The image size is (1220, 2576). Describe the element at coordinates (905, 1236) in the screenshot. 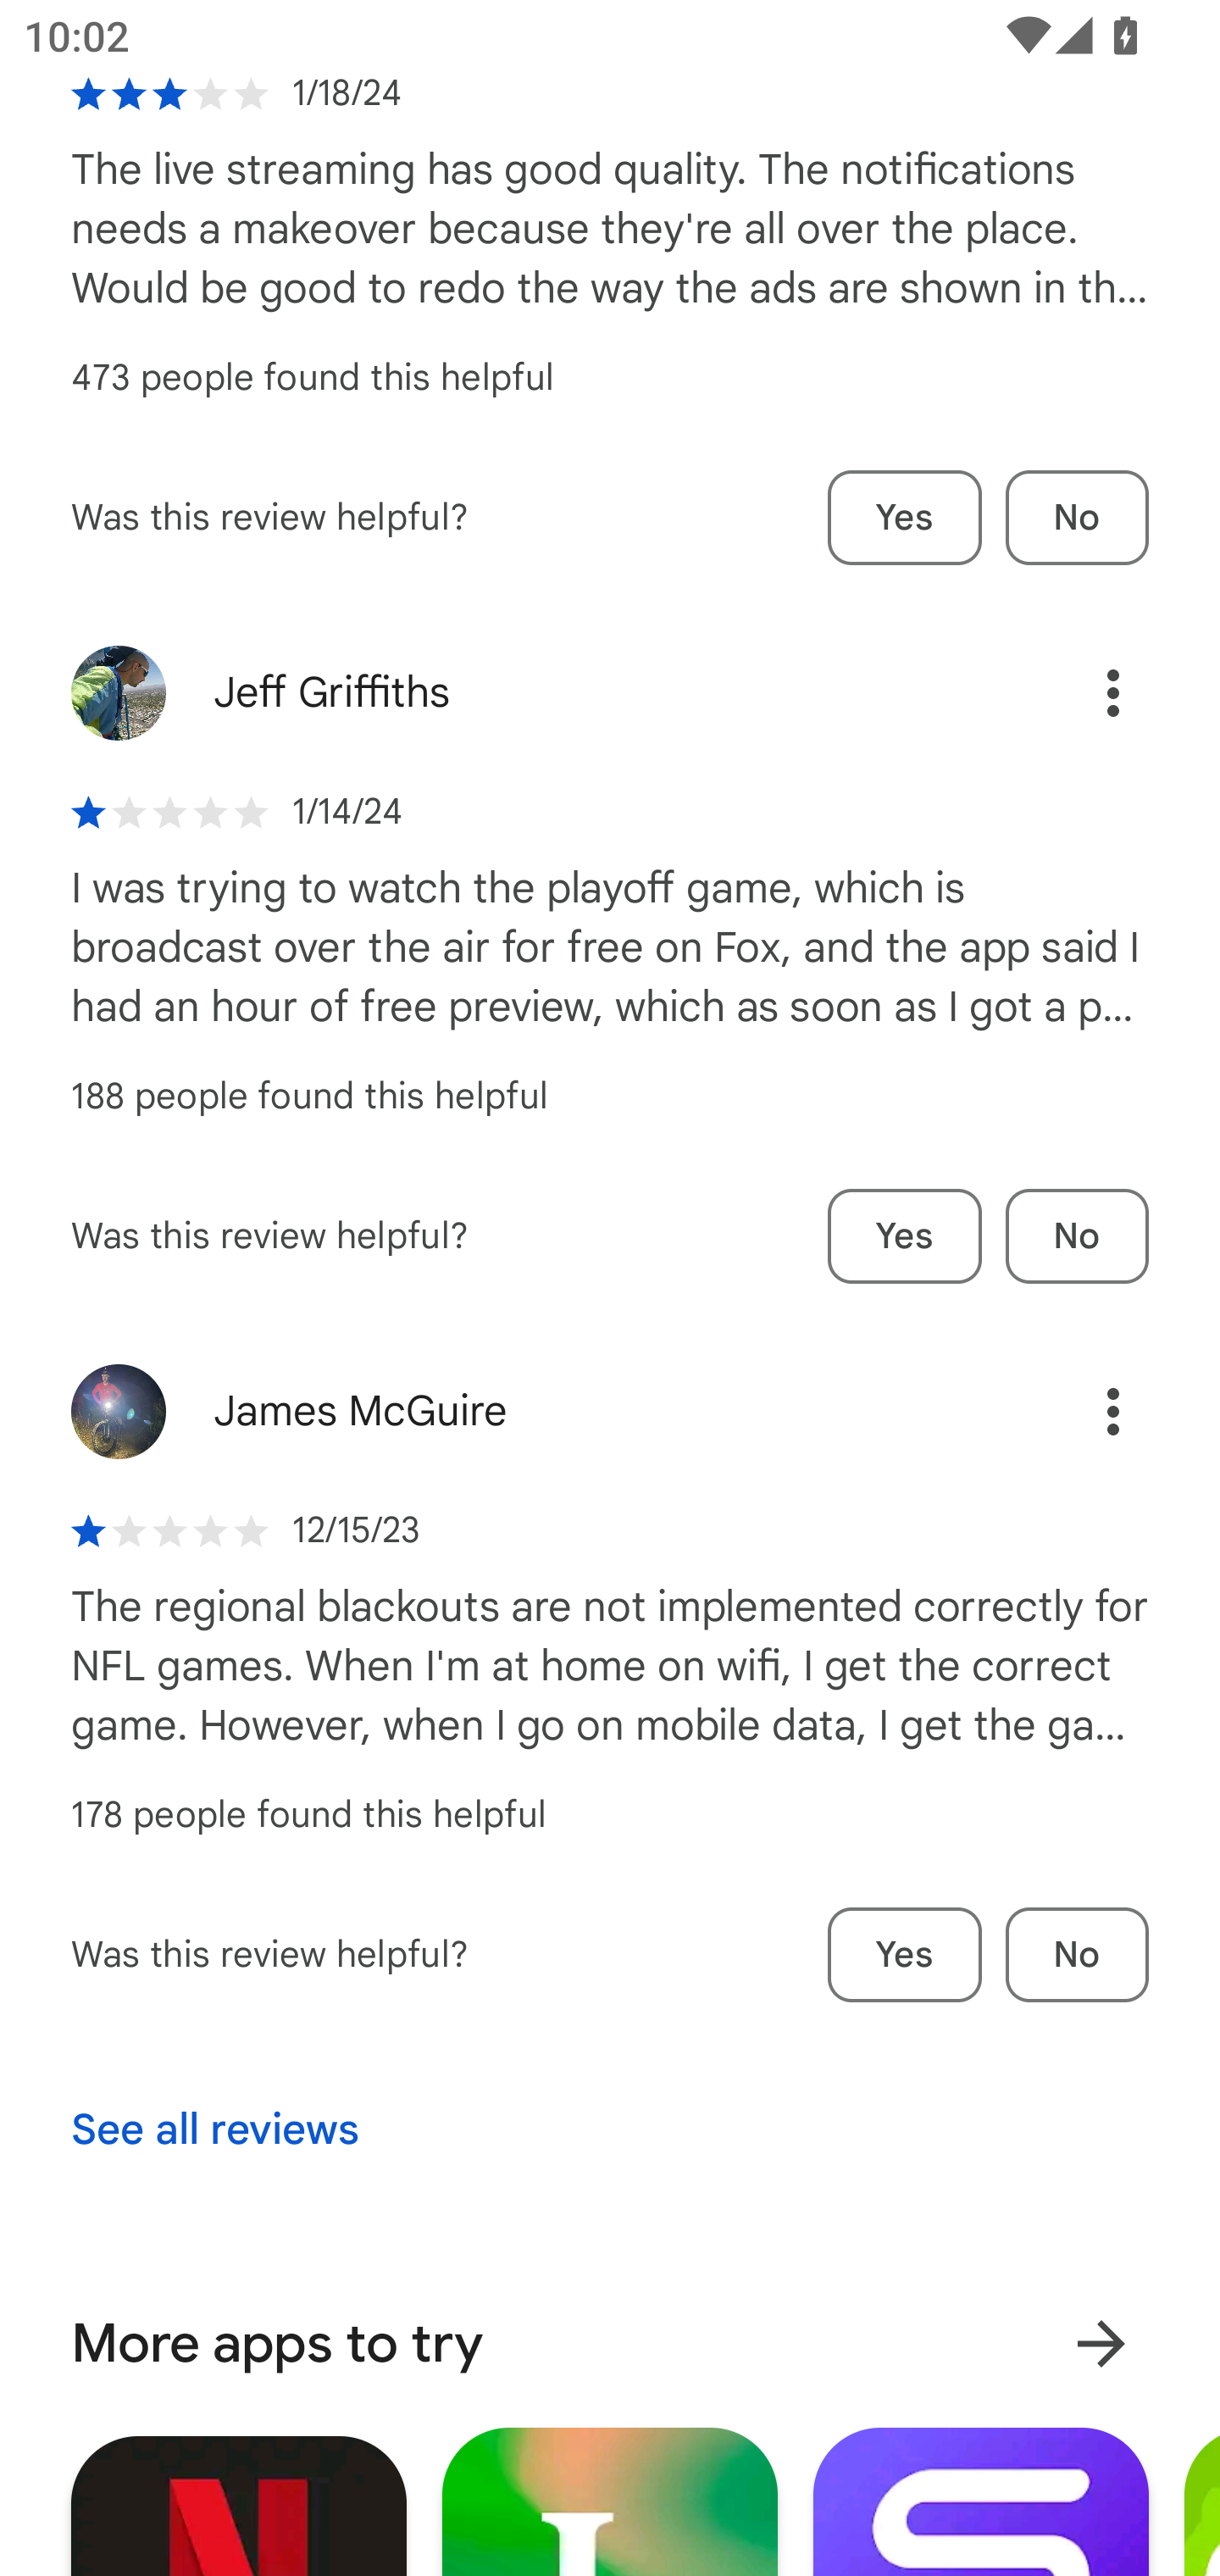

I see `Yes` at that location.